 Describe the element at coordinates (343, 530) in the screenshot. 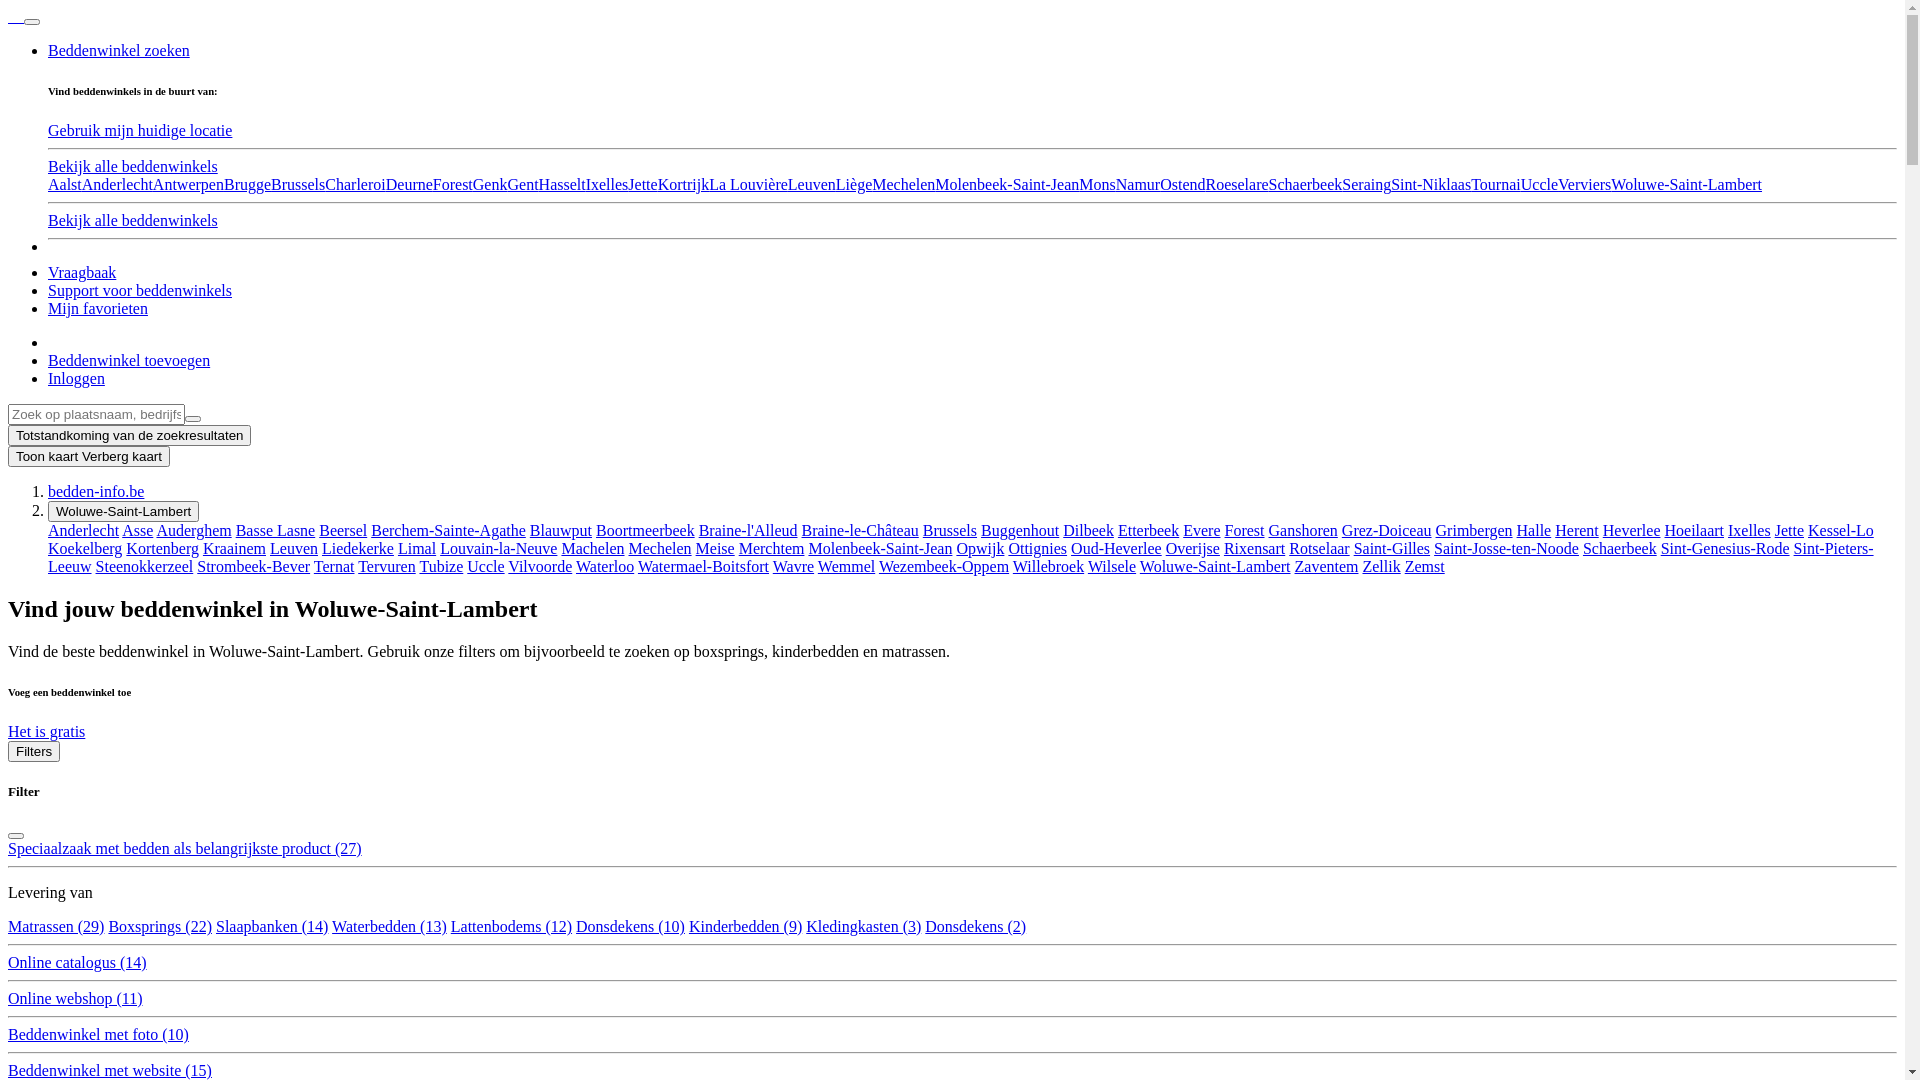

I see `Beersel` at that location.